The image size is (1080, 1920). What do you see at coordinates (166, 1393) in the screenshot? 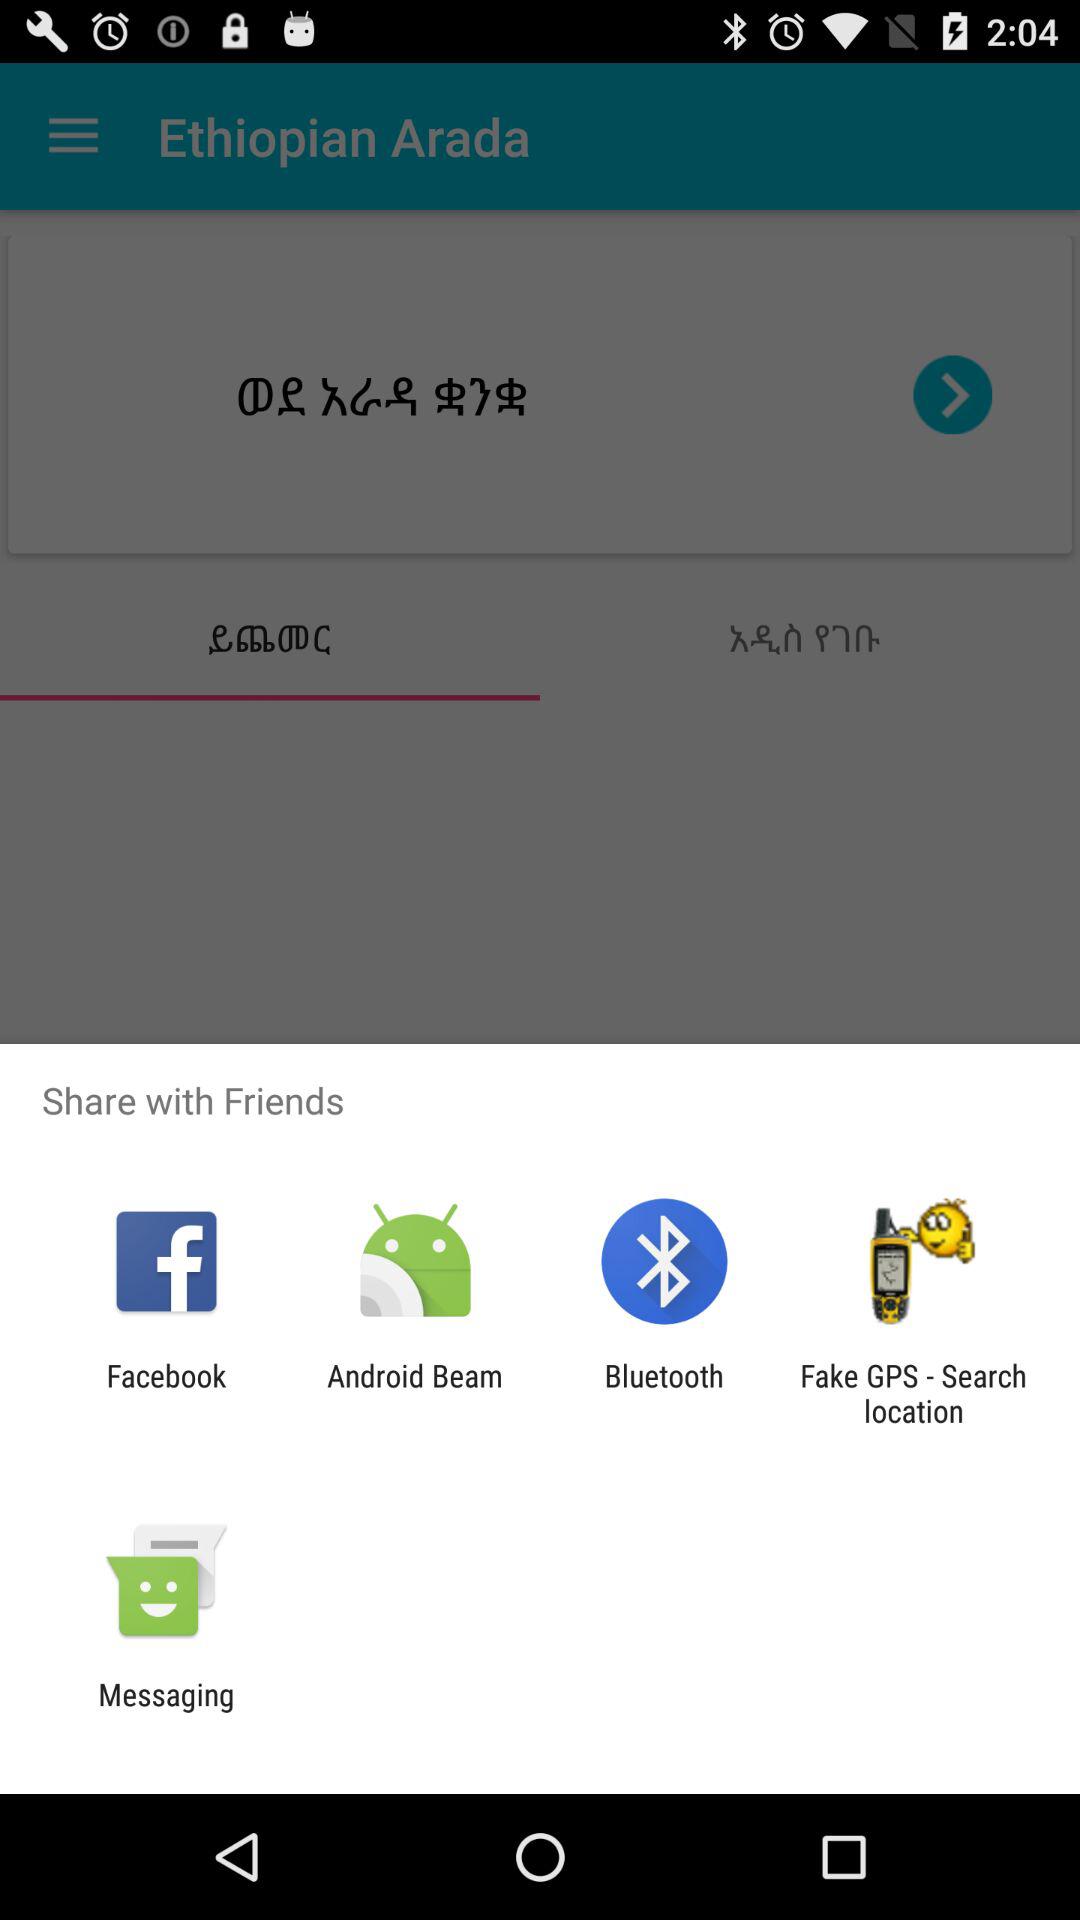
I see `select the item to the left of android beam app` at bounding box center [166, 1393].